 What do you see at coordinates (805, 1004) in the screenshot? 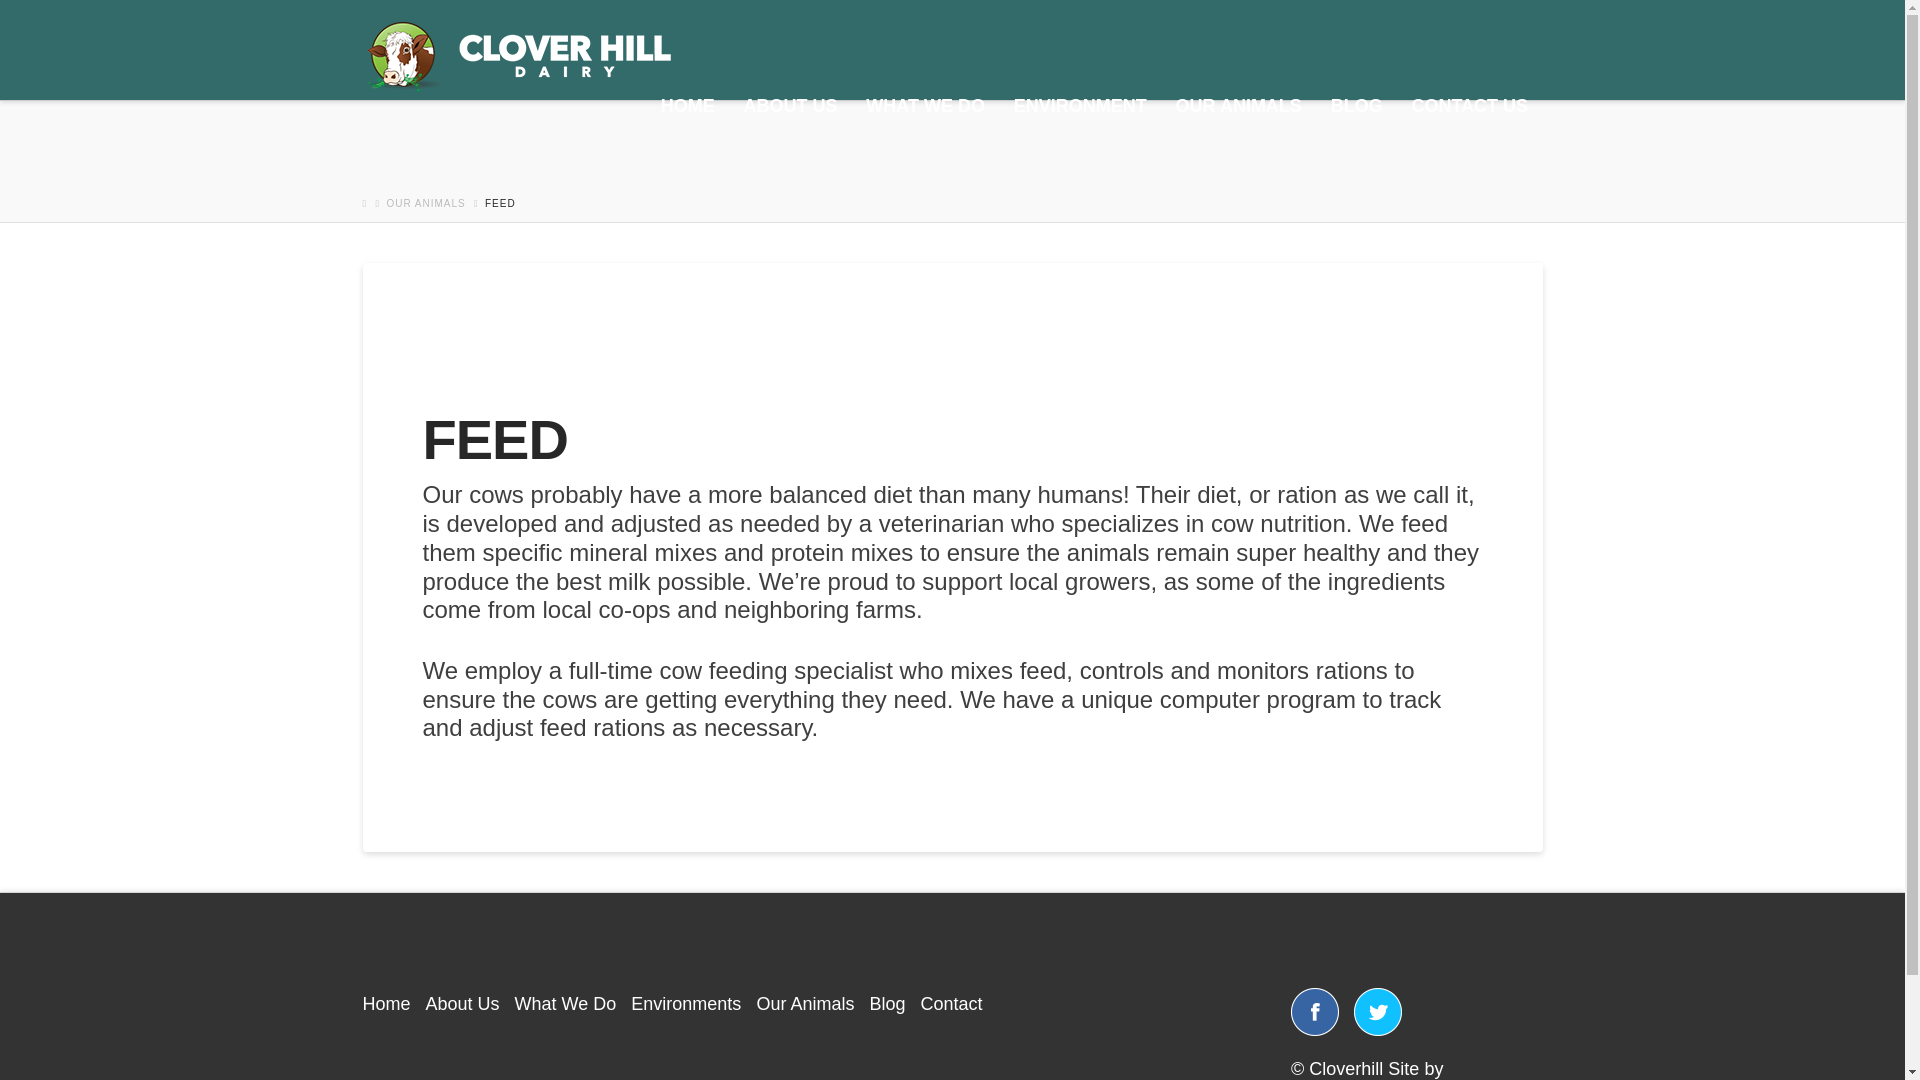
I see `Our Animals` at bounding box center [805, 1004].